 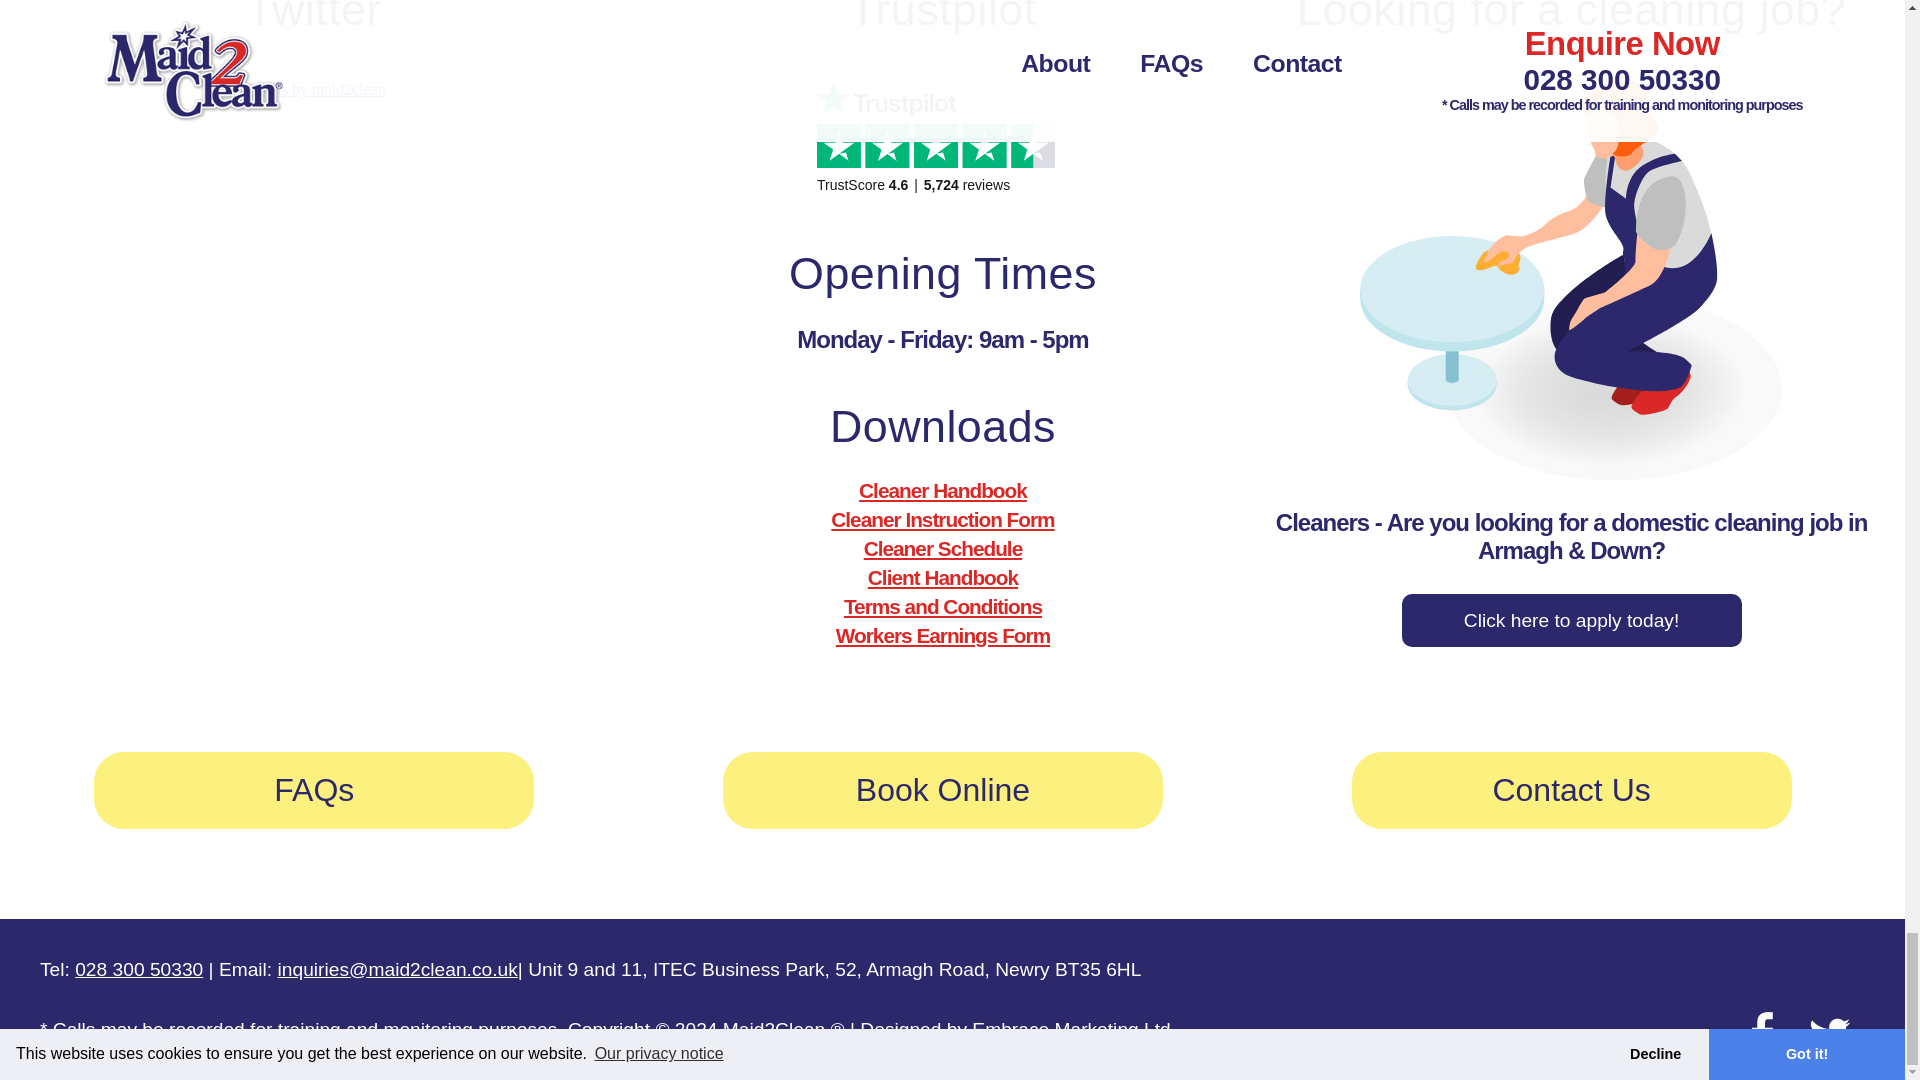 What do you see at coordinates (943, 606) in the screenshot?
I see `Terms and Conditions` at bounding box center [943, 606].